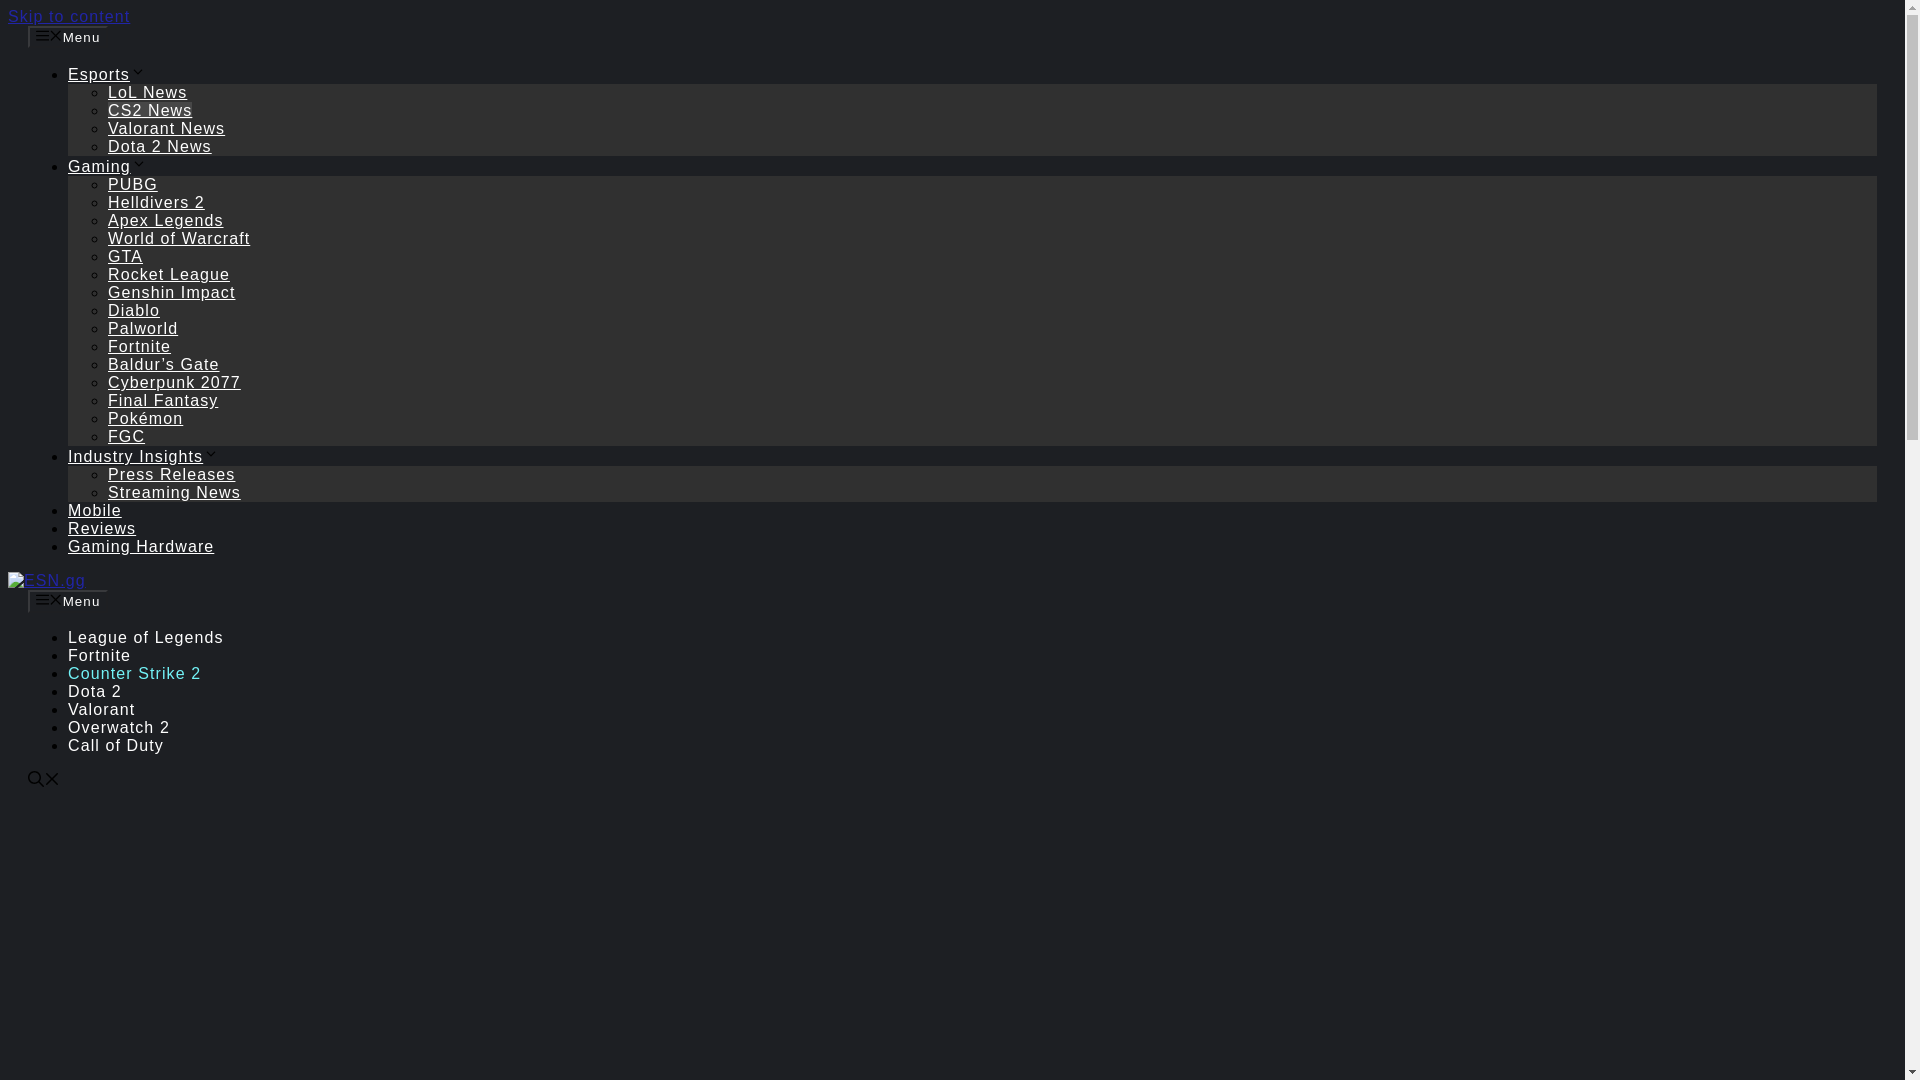  What do you see at coordinates (68, 600) in the screenshot?
I see `Menu` at bounding box center [68, 600].